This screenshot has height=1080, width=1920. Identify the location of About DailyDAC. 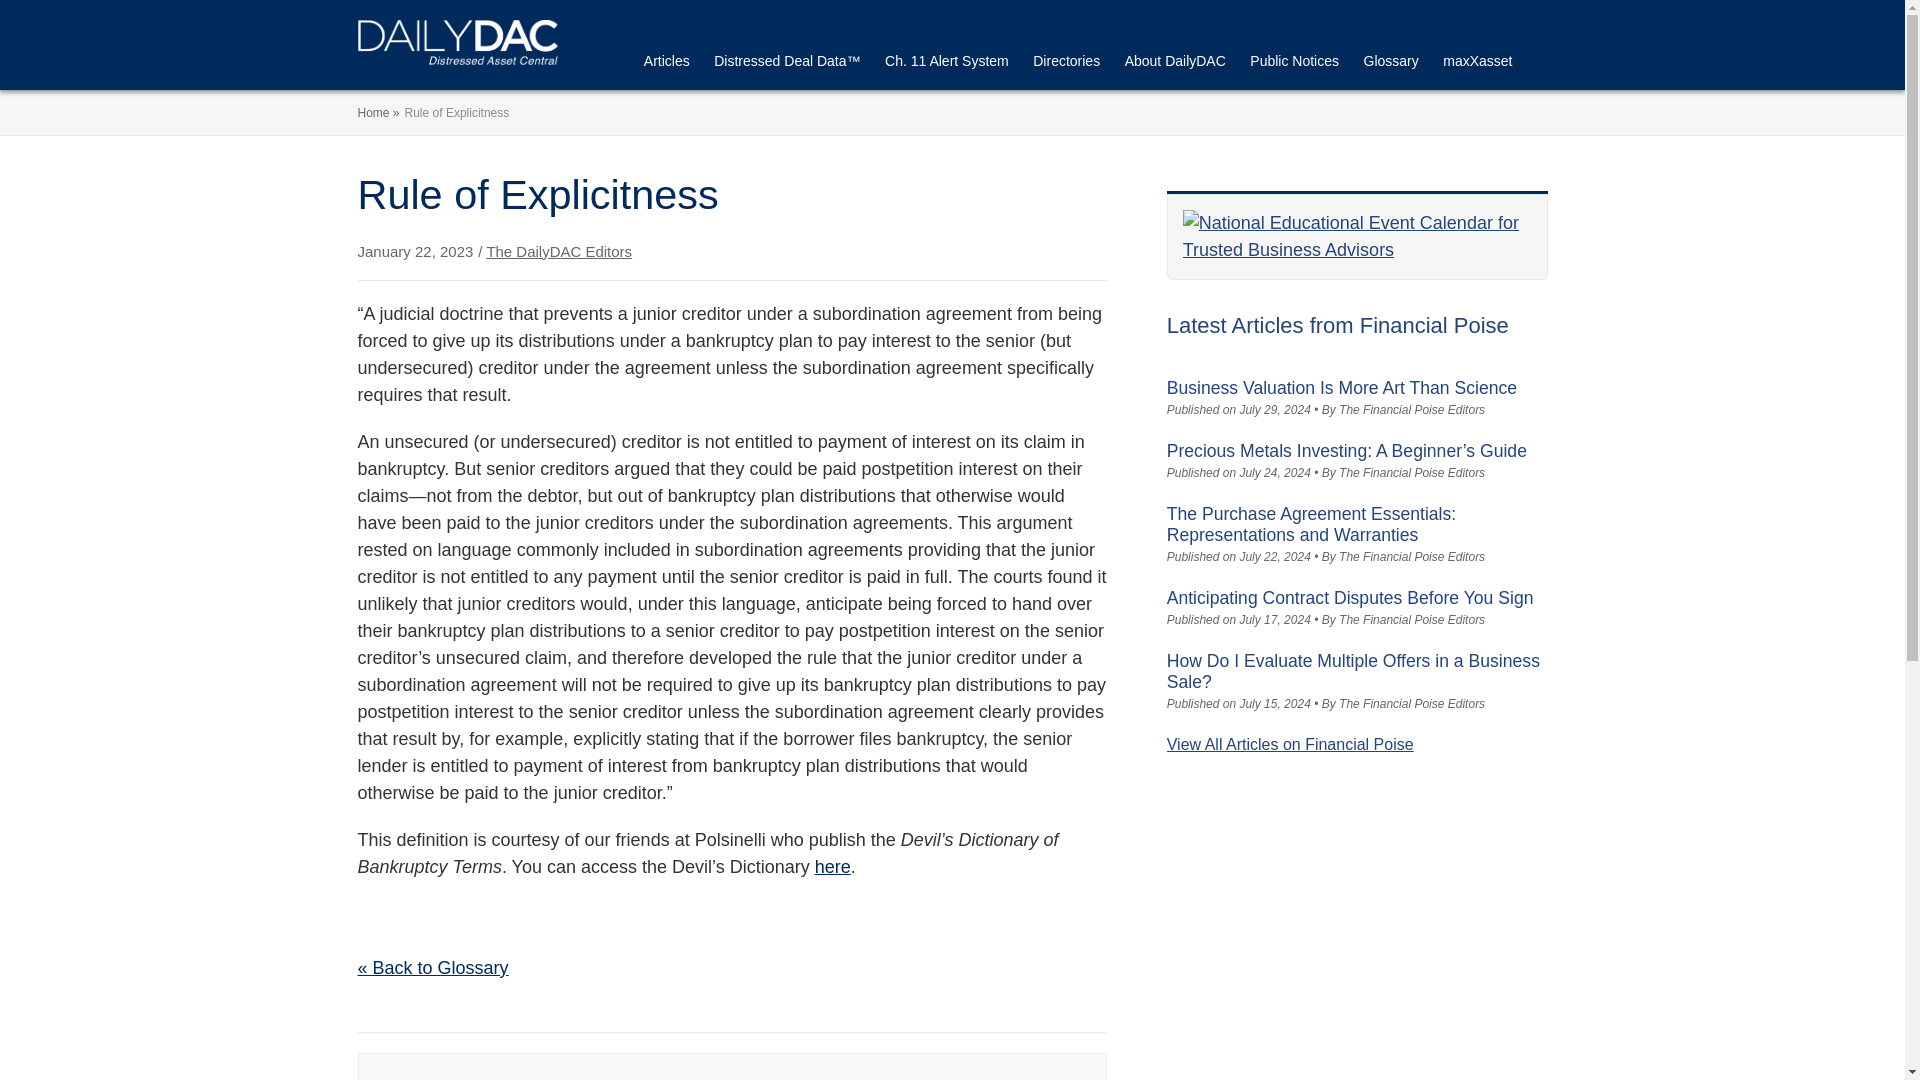
(1176, 64).